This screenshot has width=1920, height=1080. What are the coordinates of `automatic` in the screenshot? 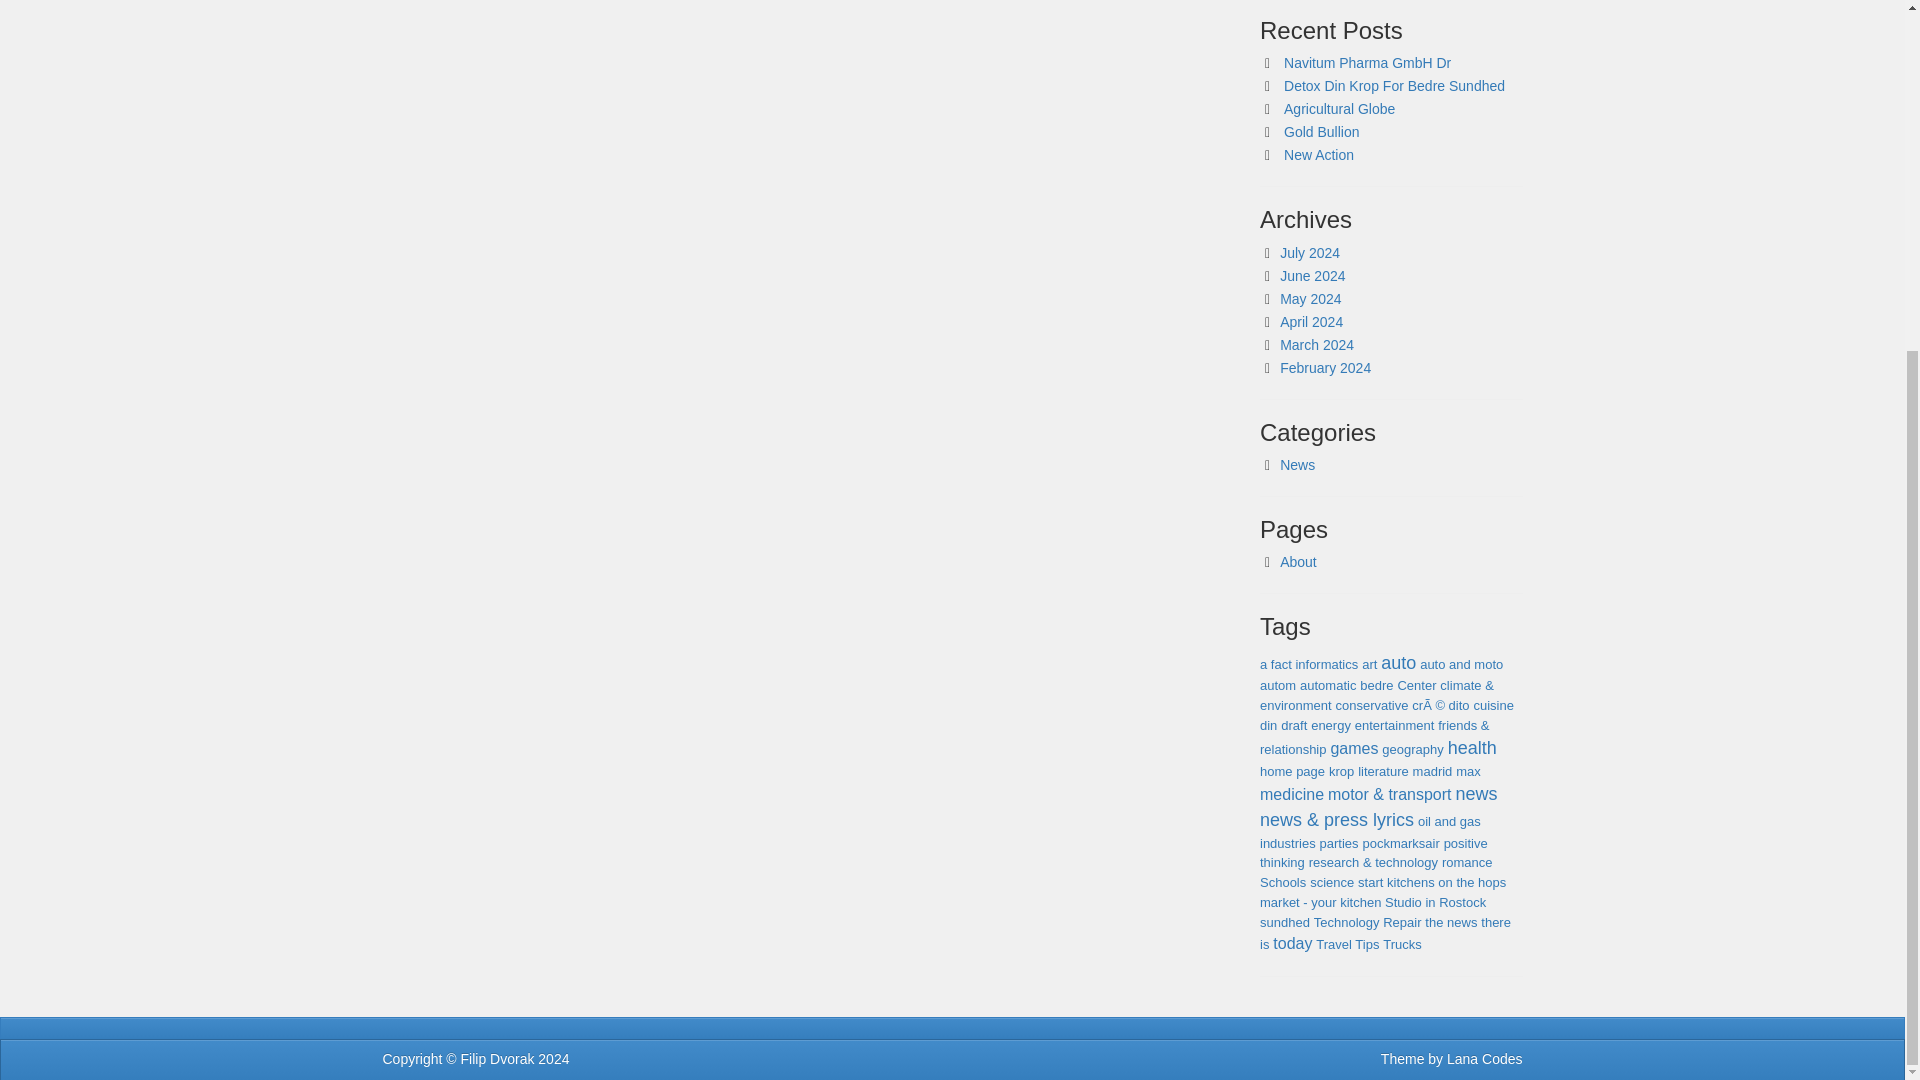 It's located at (1327, 686).